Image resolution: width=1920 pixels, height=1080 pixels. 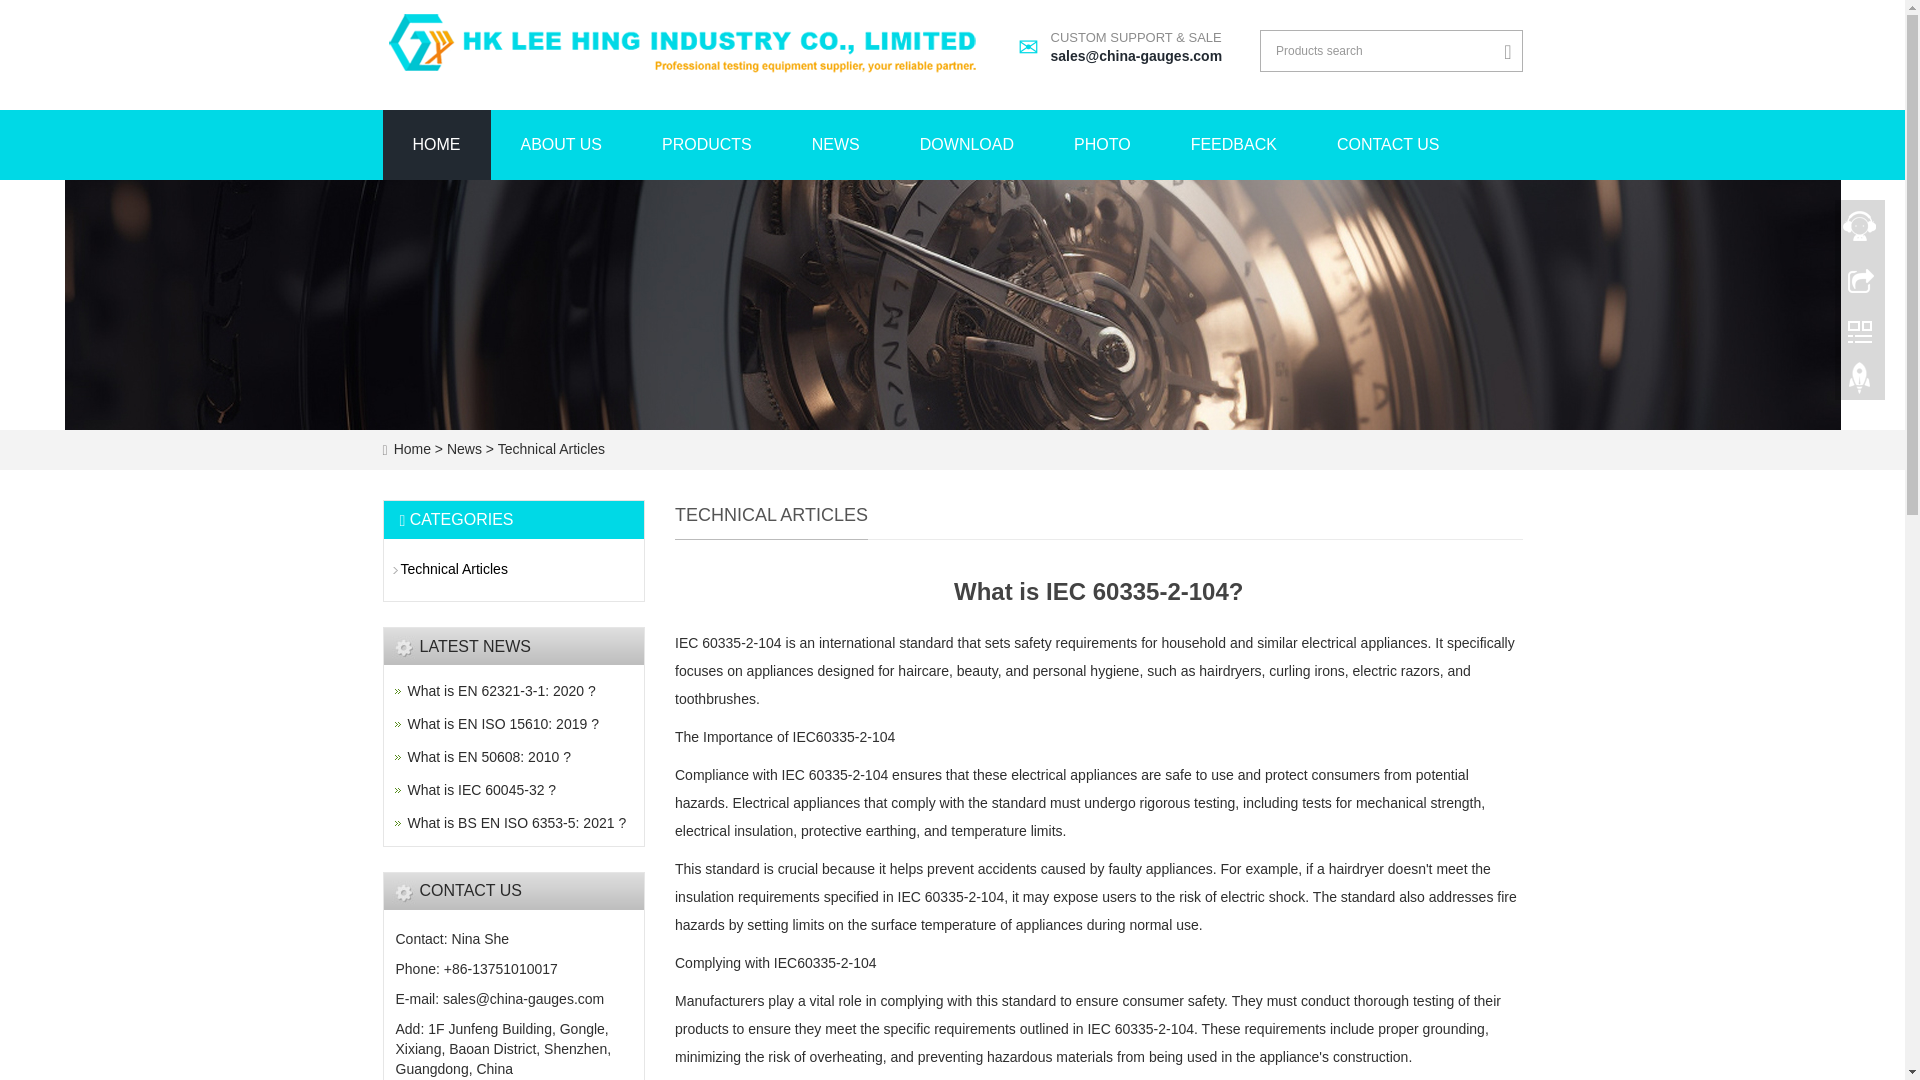 I want to click on NEWS, so click(x=706, y=145).